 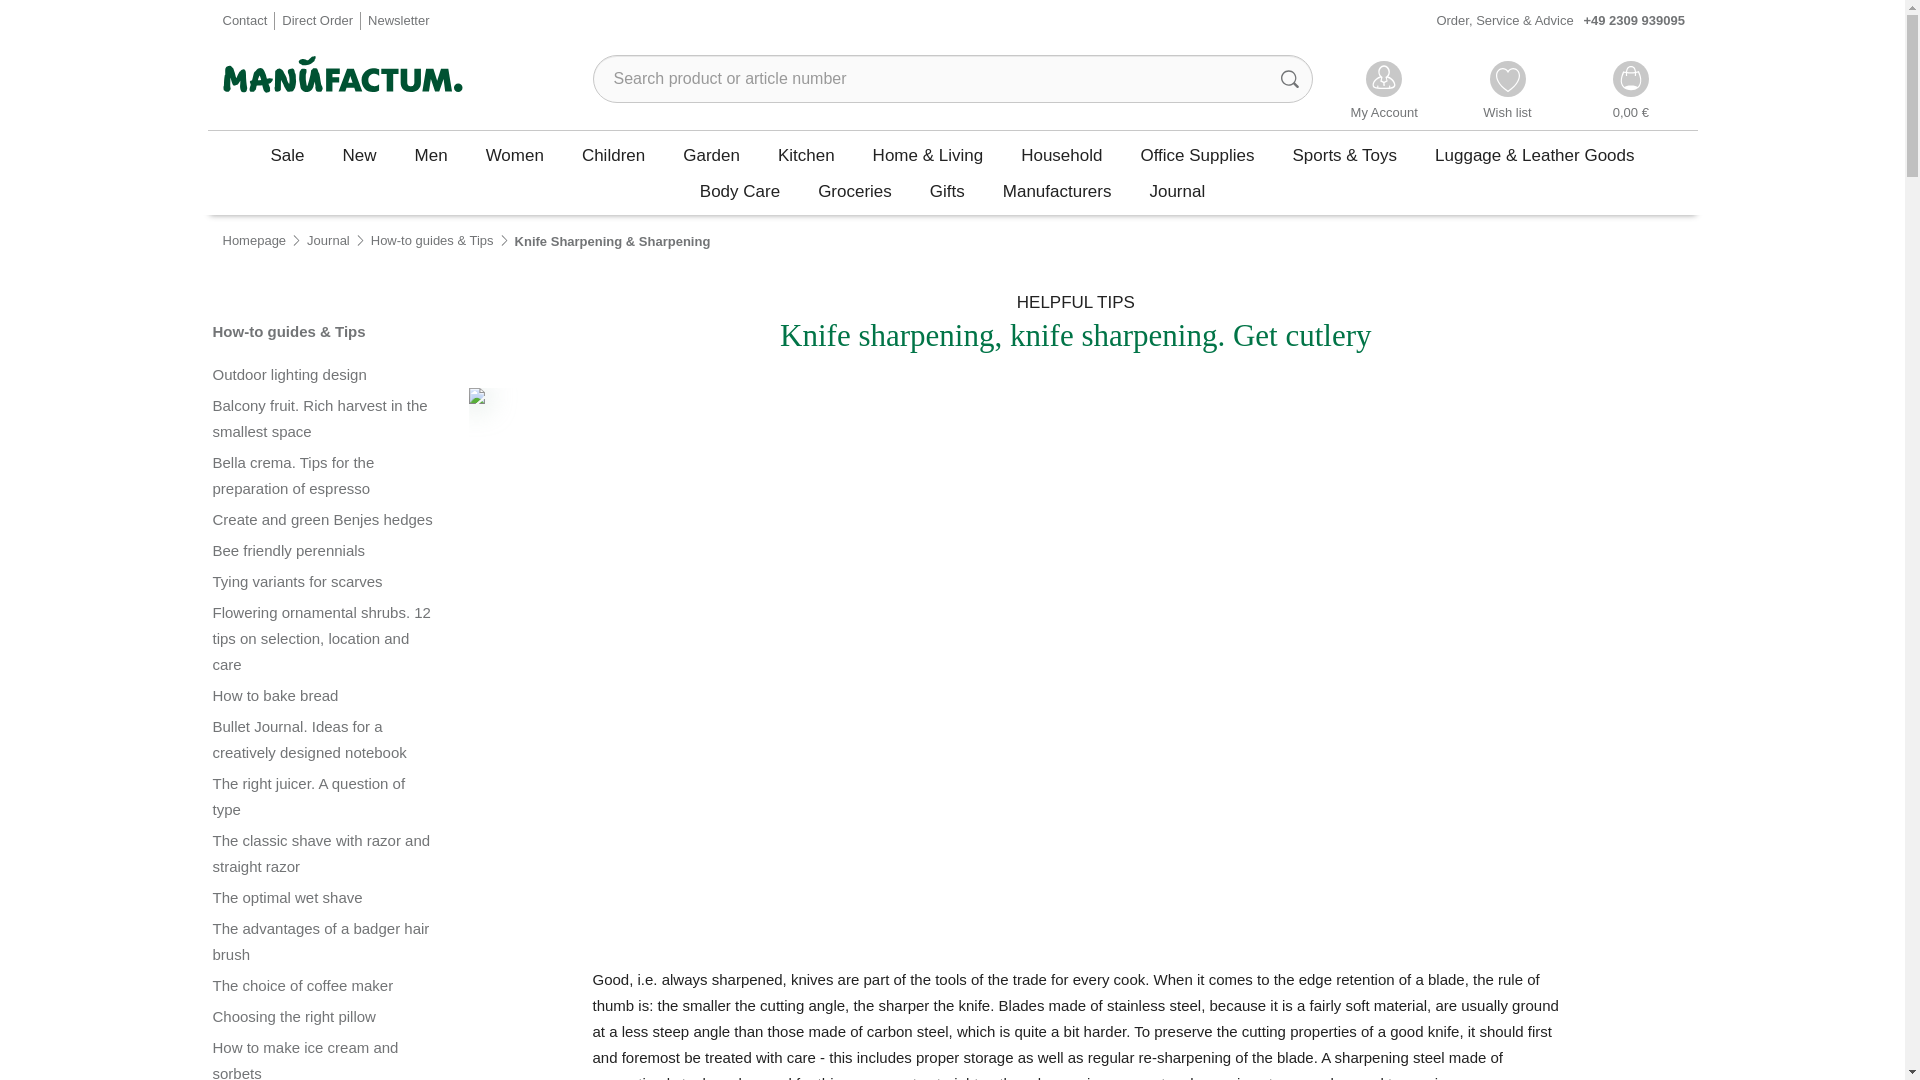 I want to click on Sale, so click(x=288, y=154).